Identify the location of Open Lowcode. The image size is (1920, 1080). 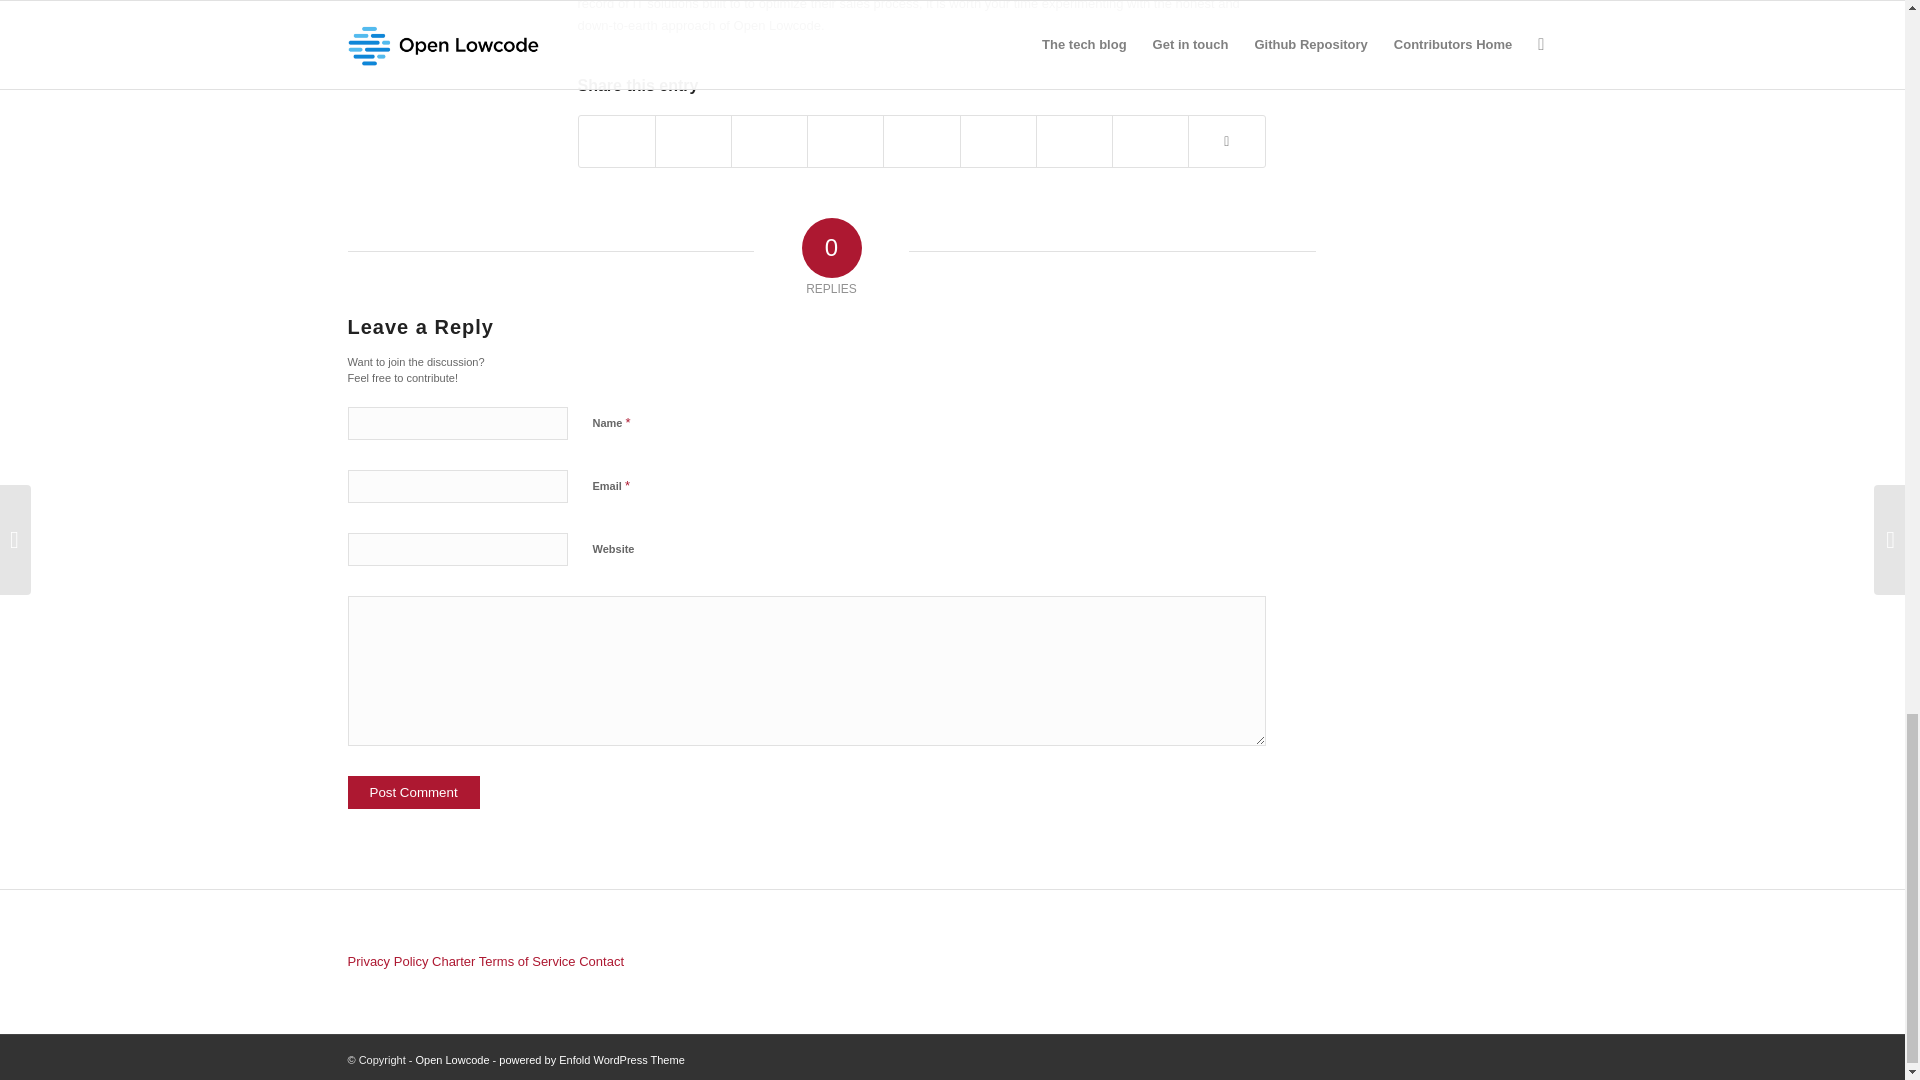
(452, 1060).